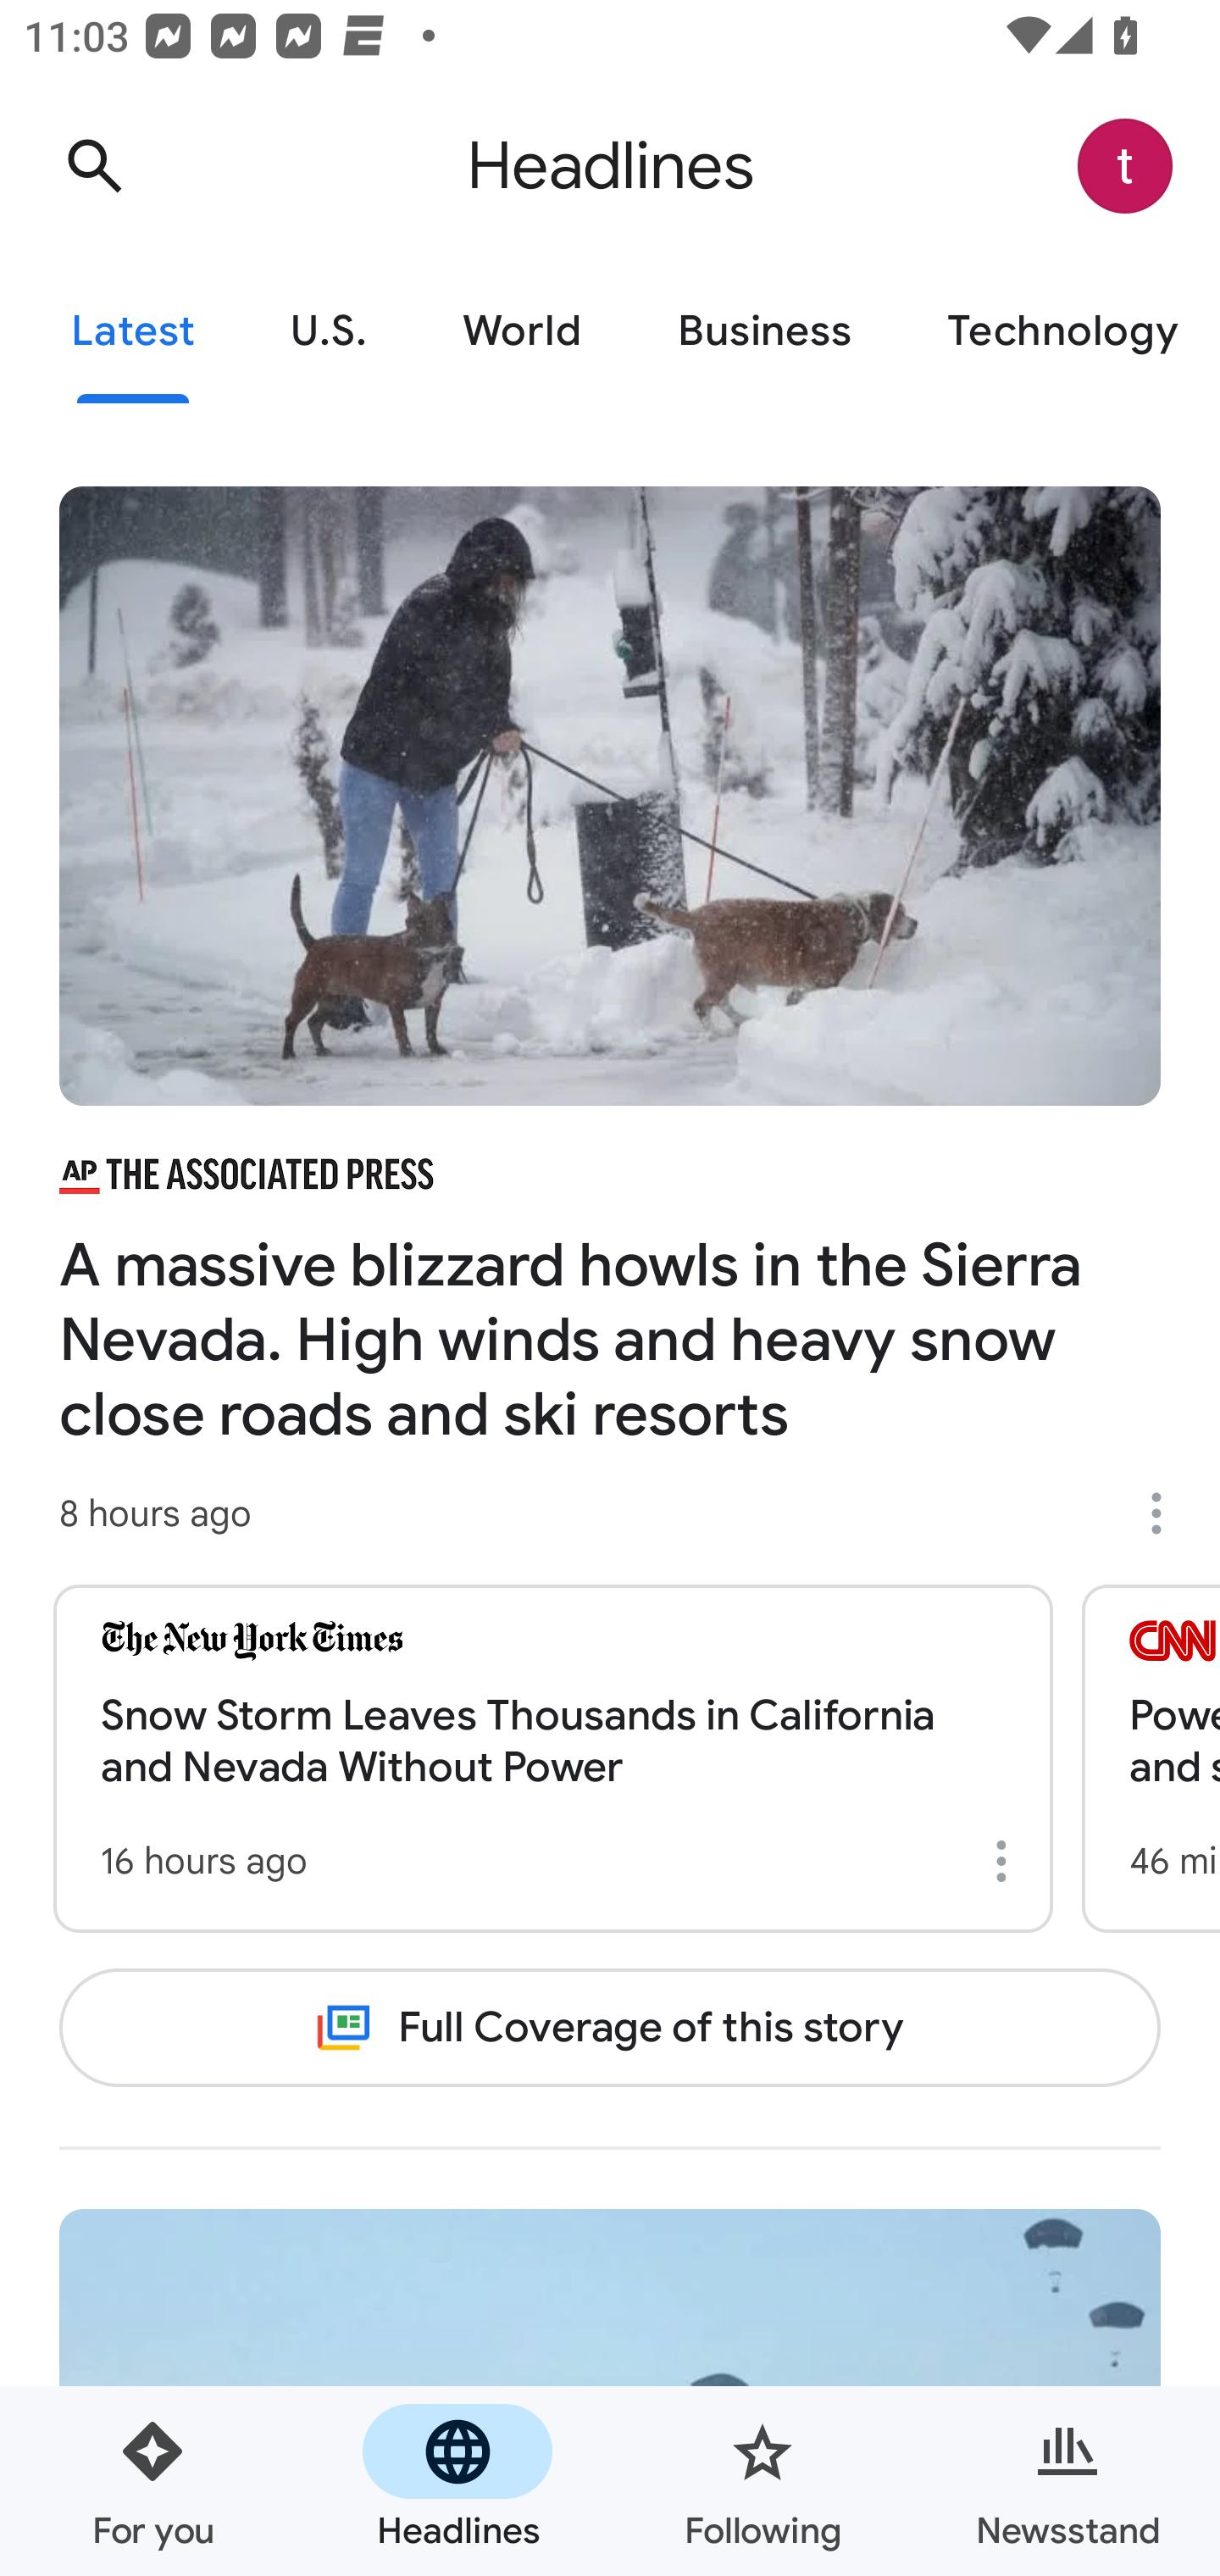 This screenshot has height=2576, width=1220. Describe the element at coordinates (522, 332) in the screenshot. I see `World` at that location.